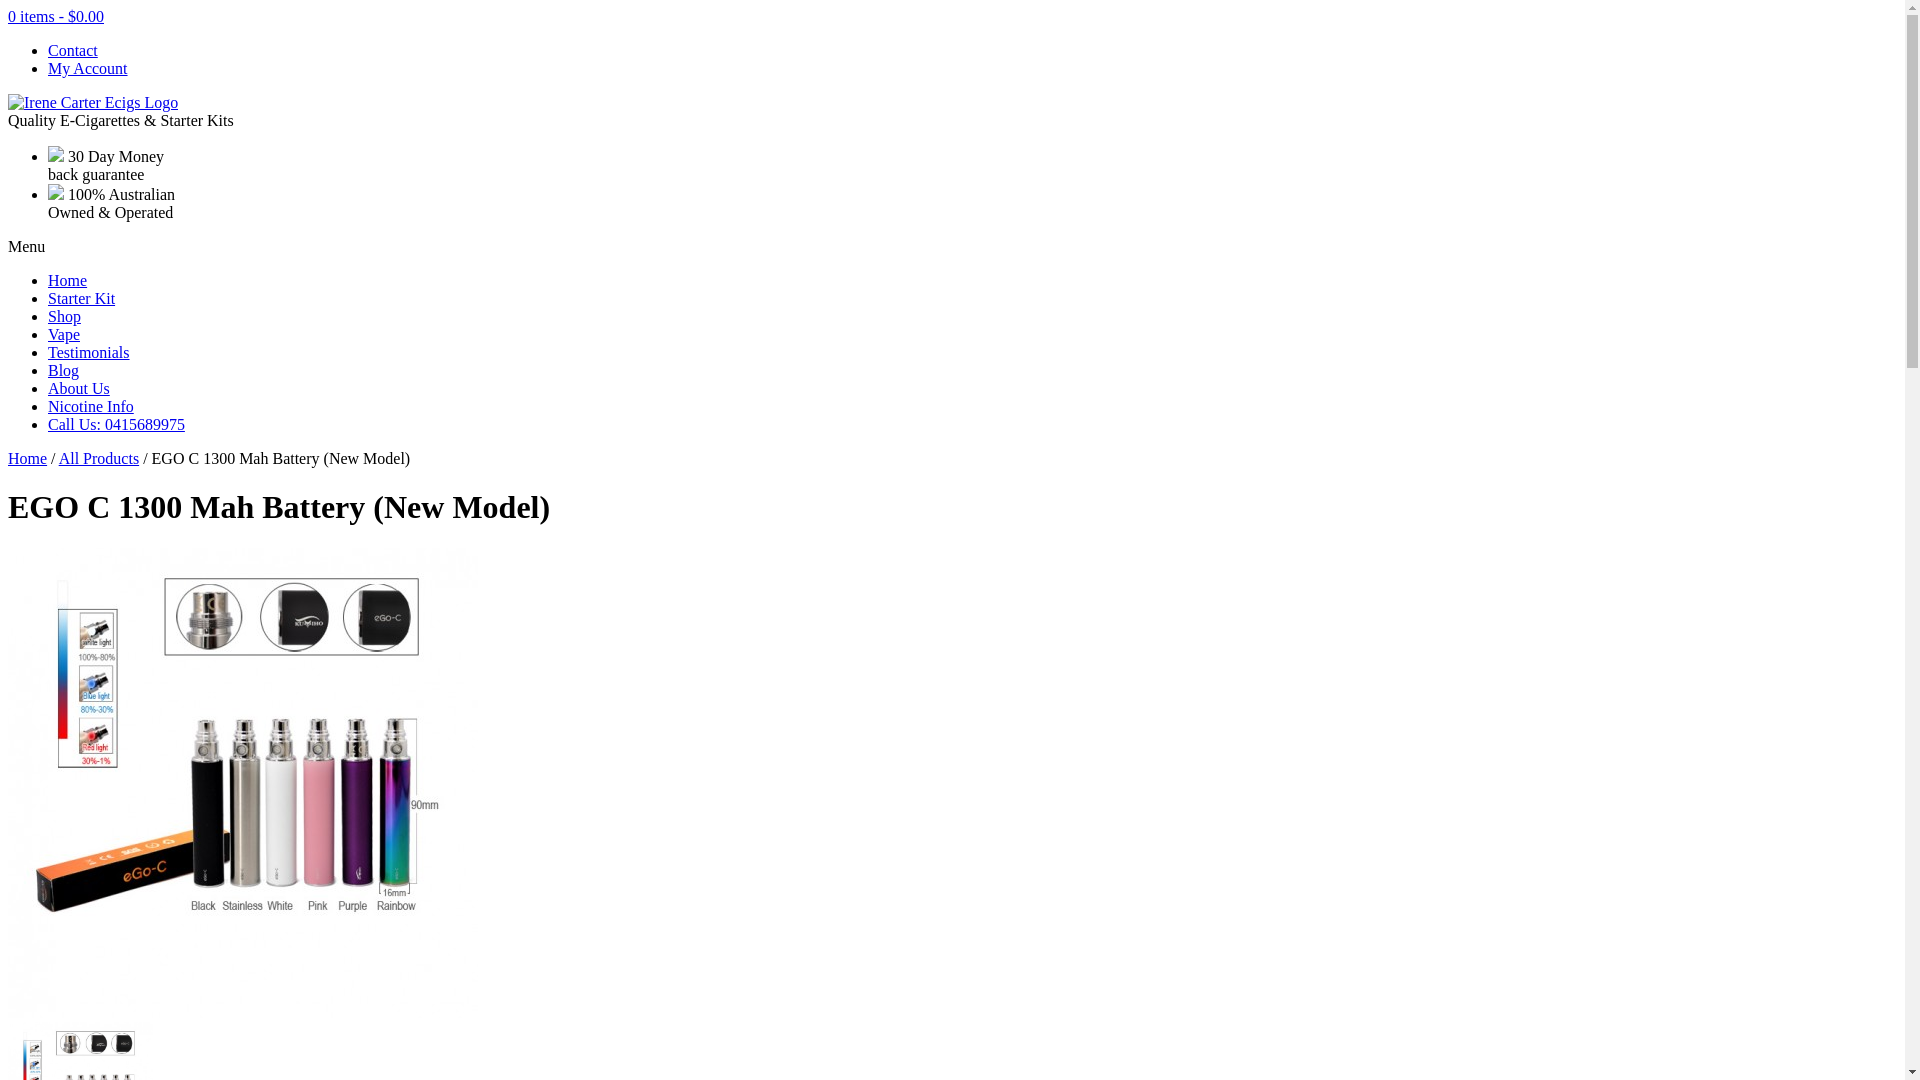 The image size is (1920, 1080). What do you see at coordinates (73, 50) in the screenshot?
I see `Contact` at bounding box center [73, 50].